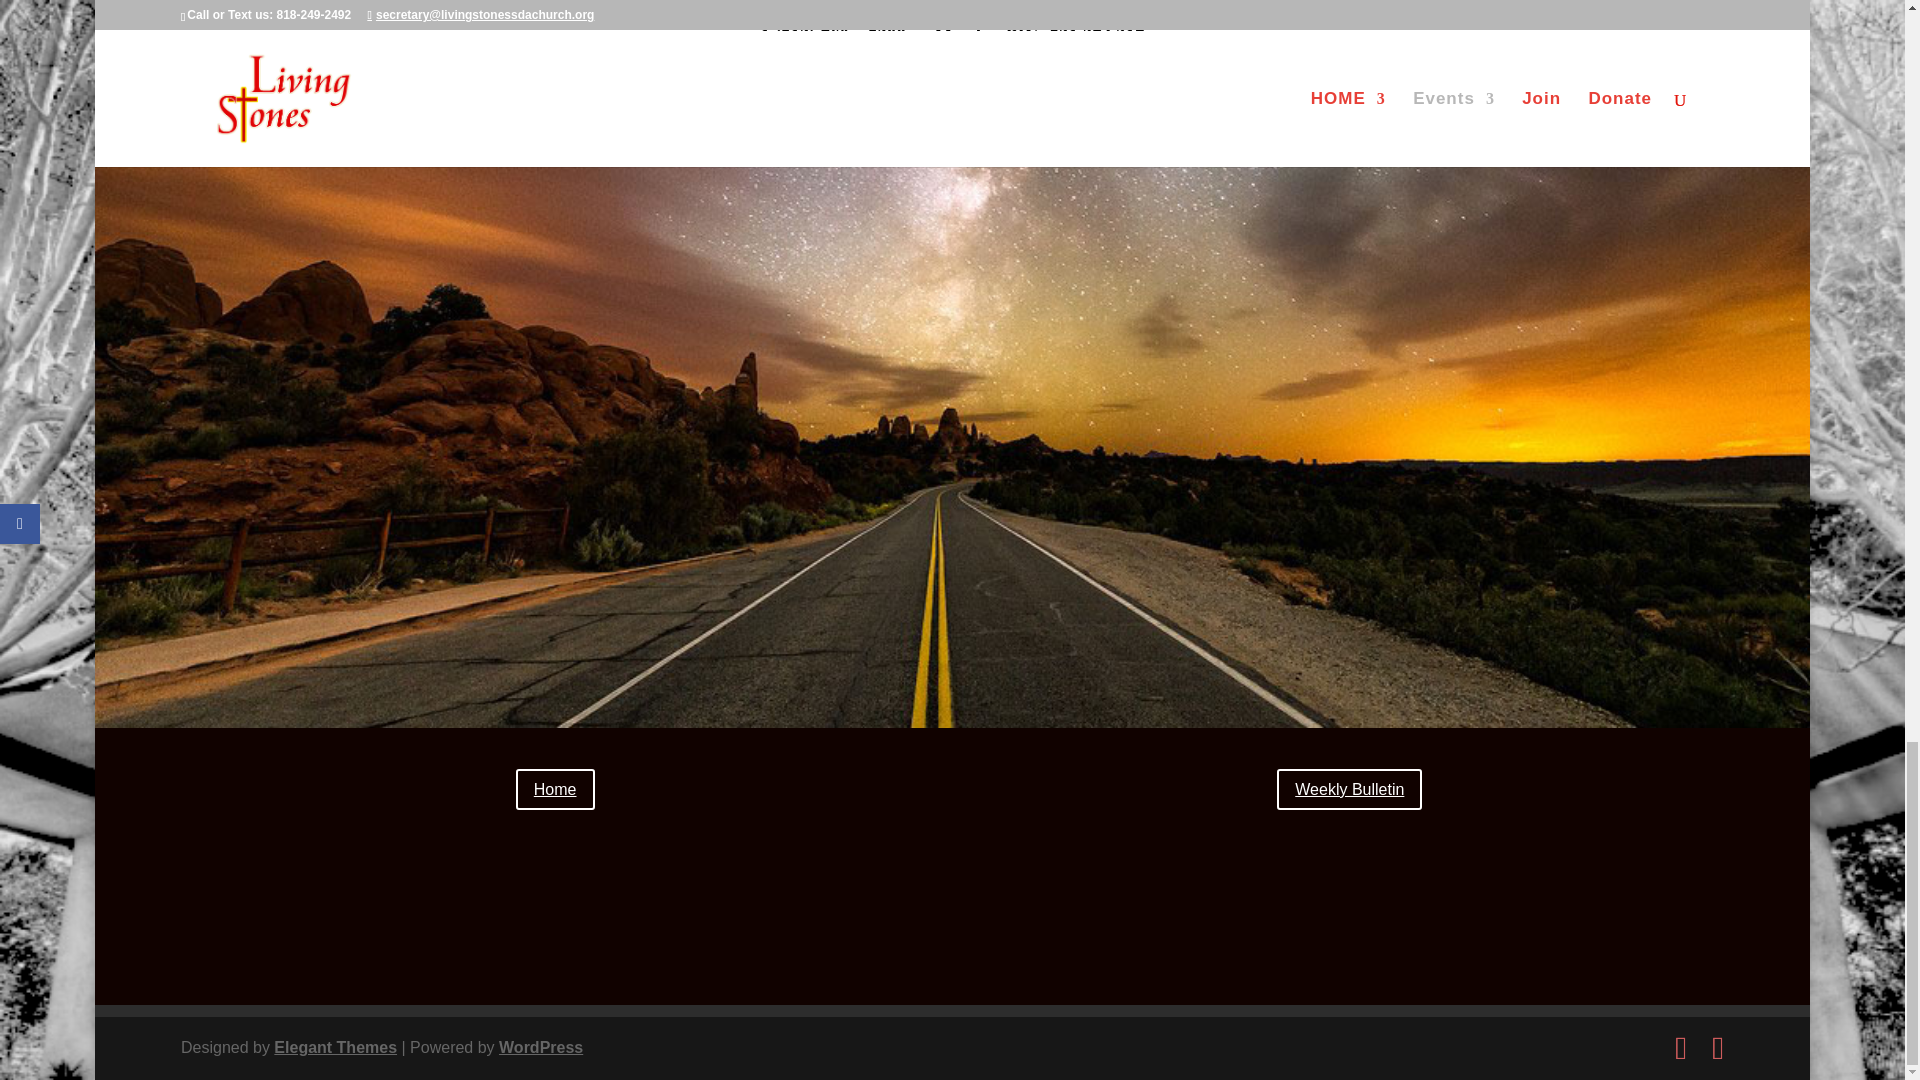 This screenshot has height=1080, width=1920. What do you see at coordinates (541, 1047) in the screenshot?
I see `WordPress` at bounding box center [541, 1047].